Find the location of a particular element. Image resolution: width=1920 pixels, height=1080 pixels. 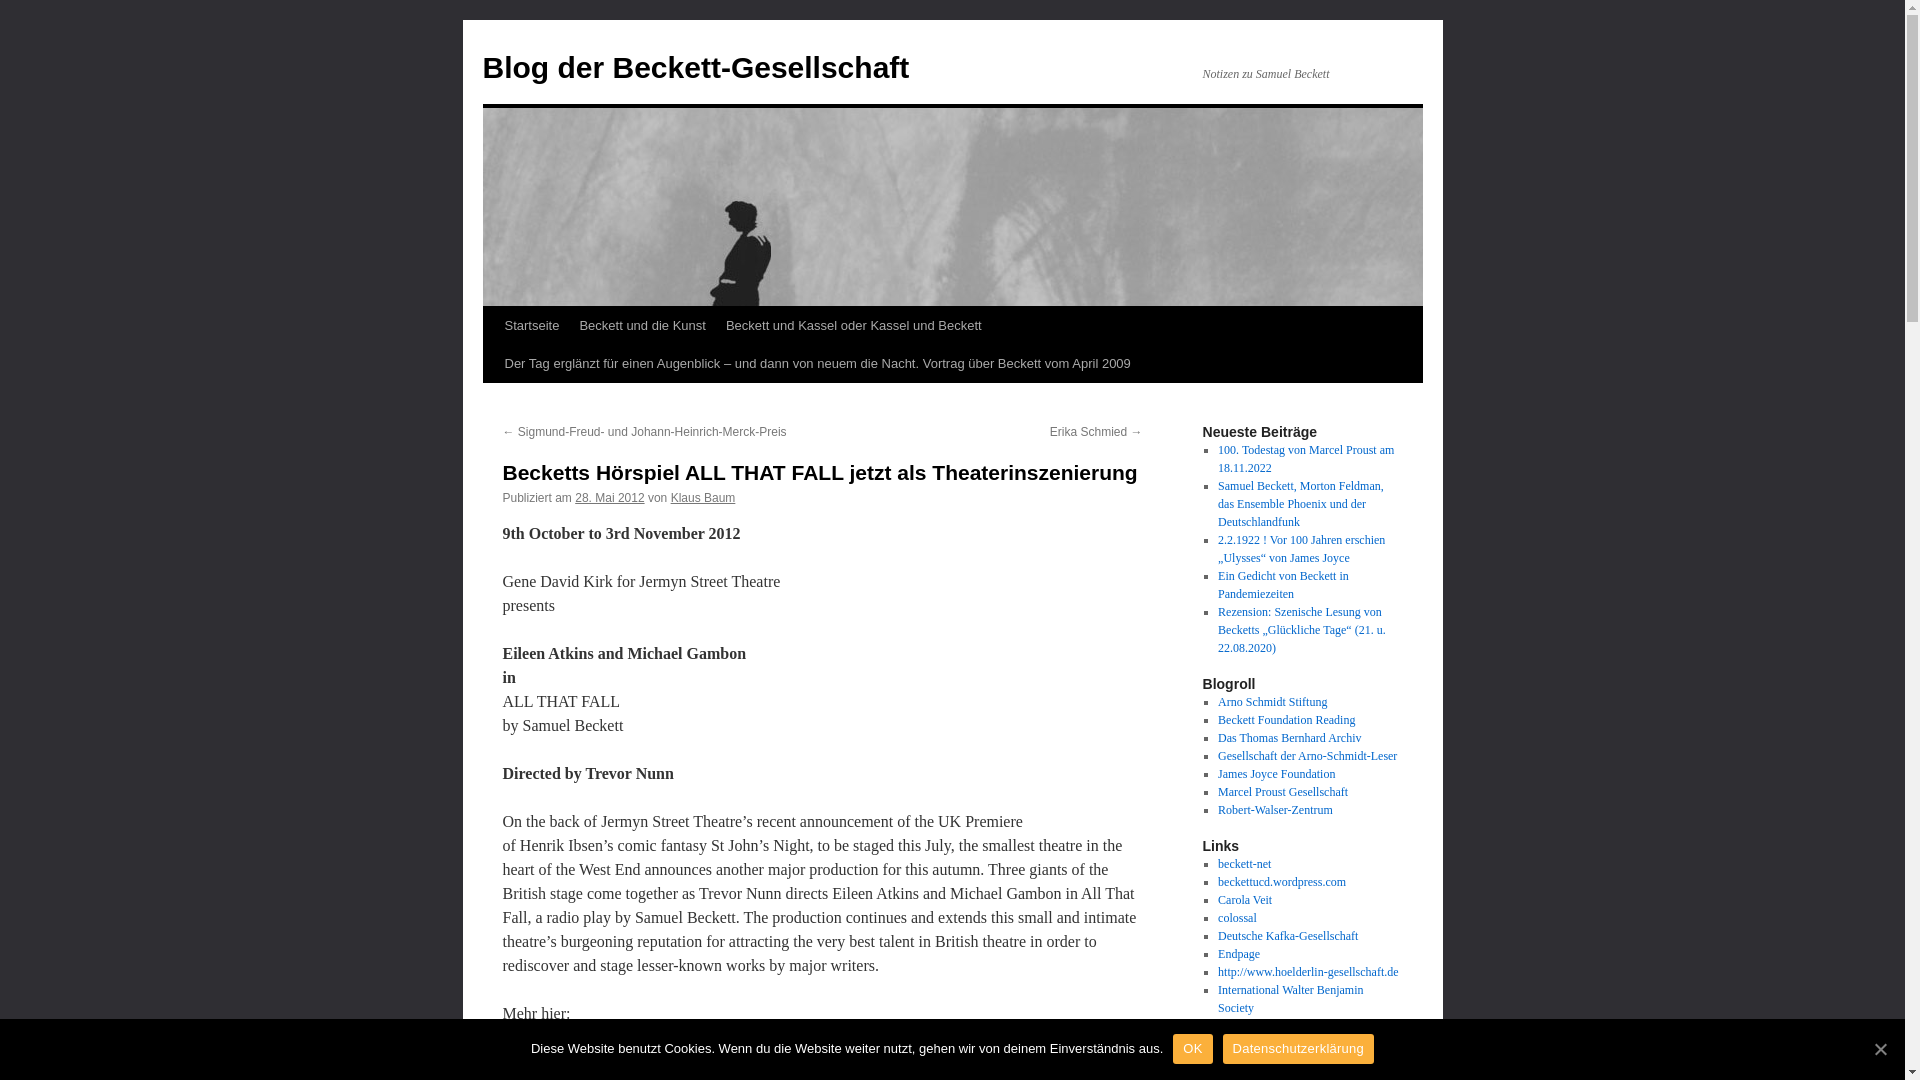

Beckett Foundation Reading is located at coordinates (1286, 719).